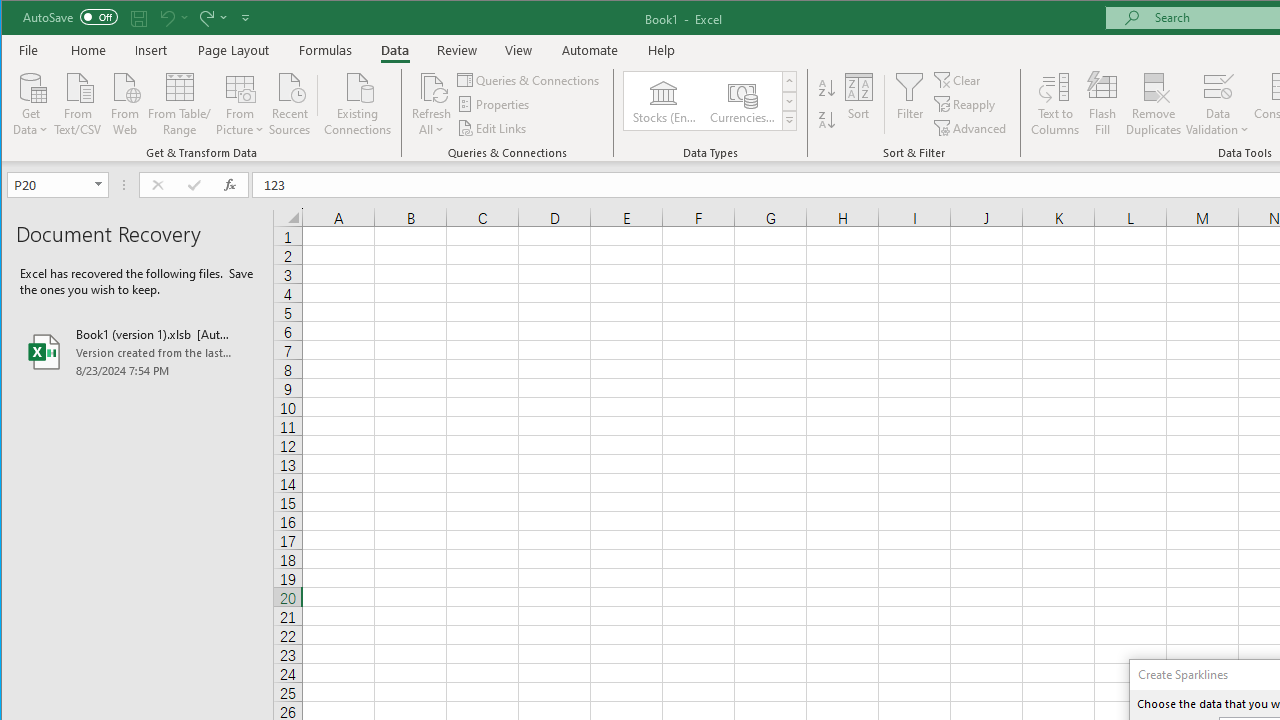 This screenshot has width=1280, height=720. What do you see at coordinates (493, 128) in the screenshot?
I see `Edit Links` at bounding box center [493, 128].